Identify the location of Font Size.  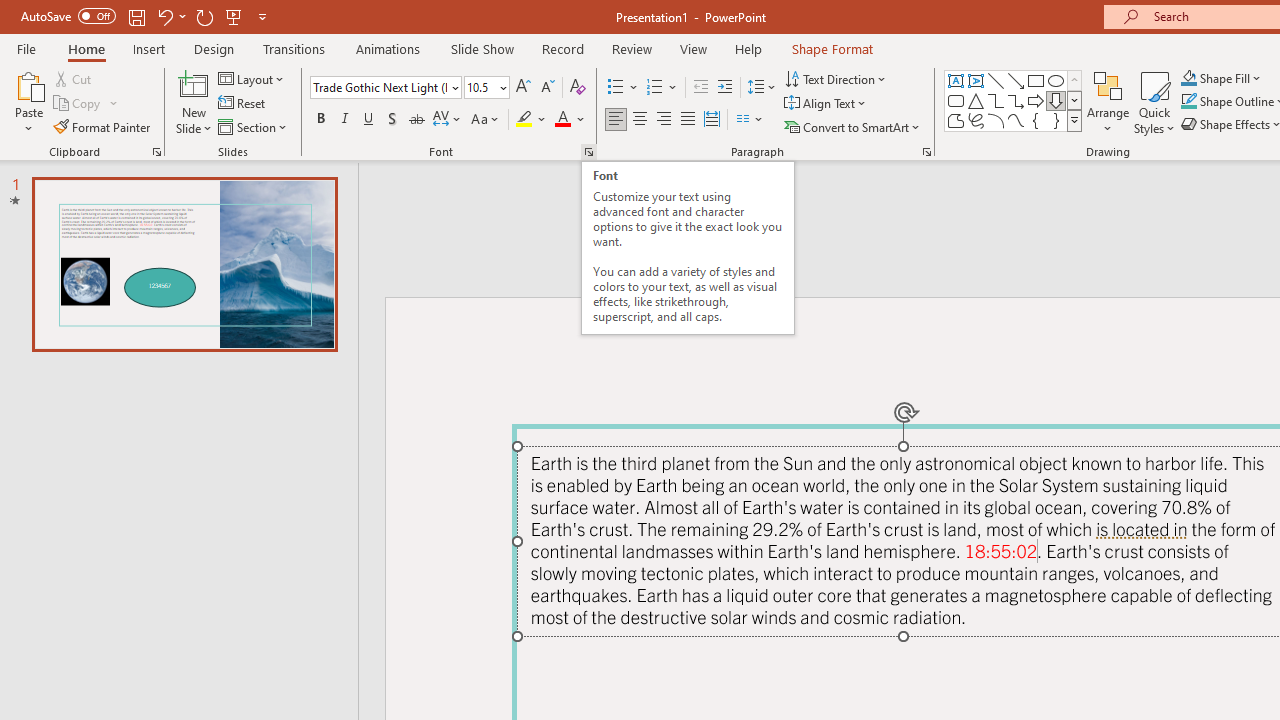
(486, 88).